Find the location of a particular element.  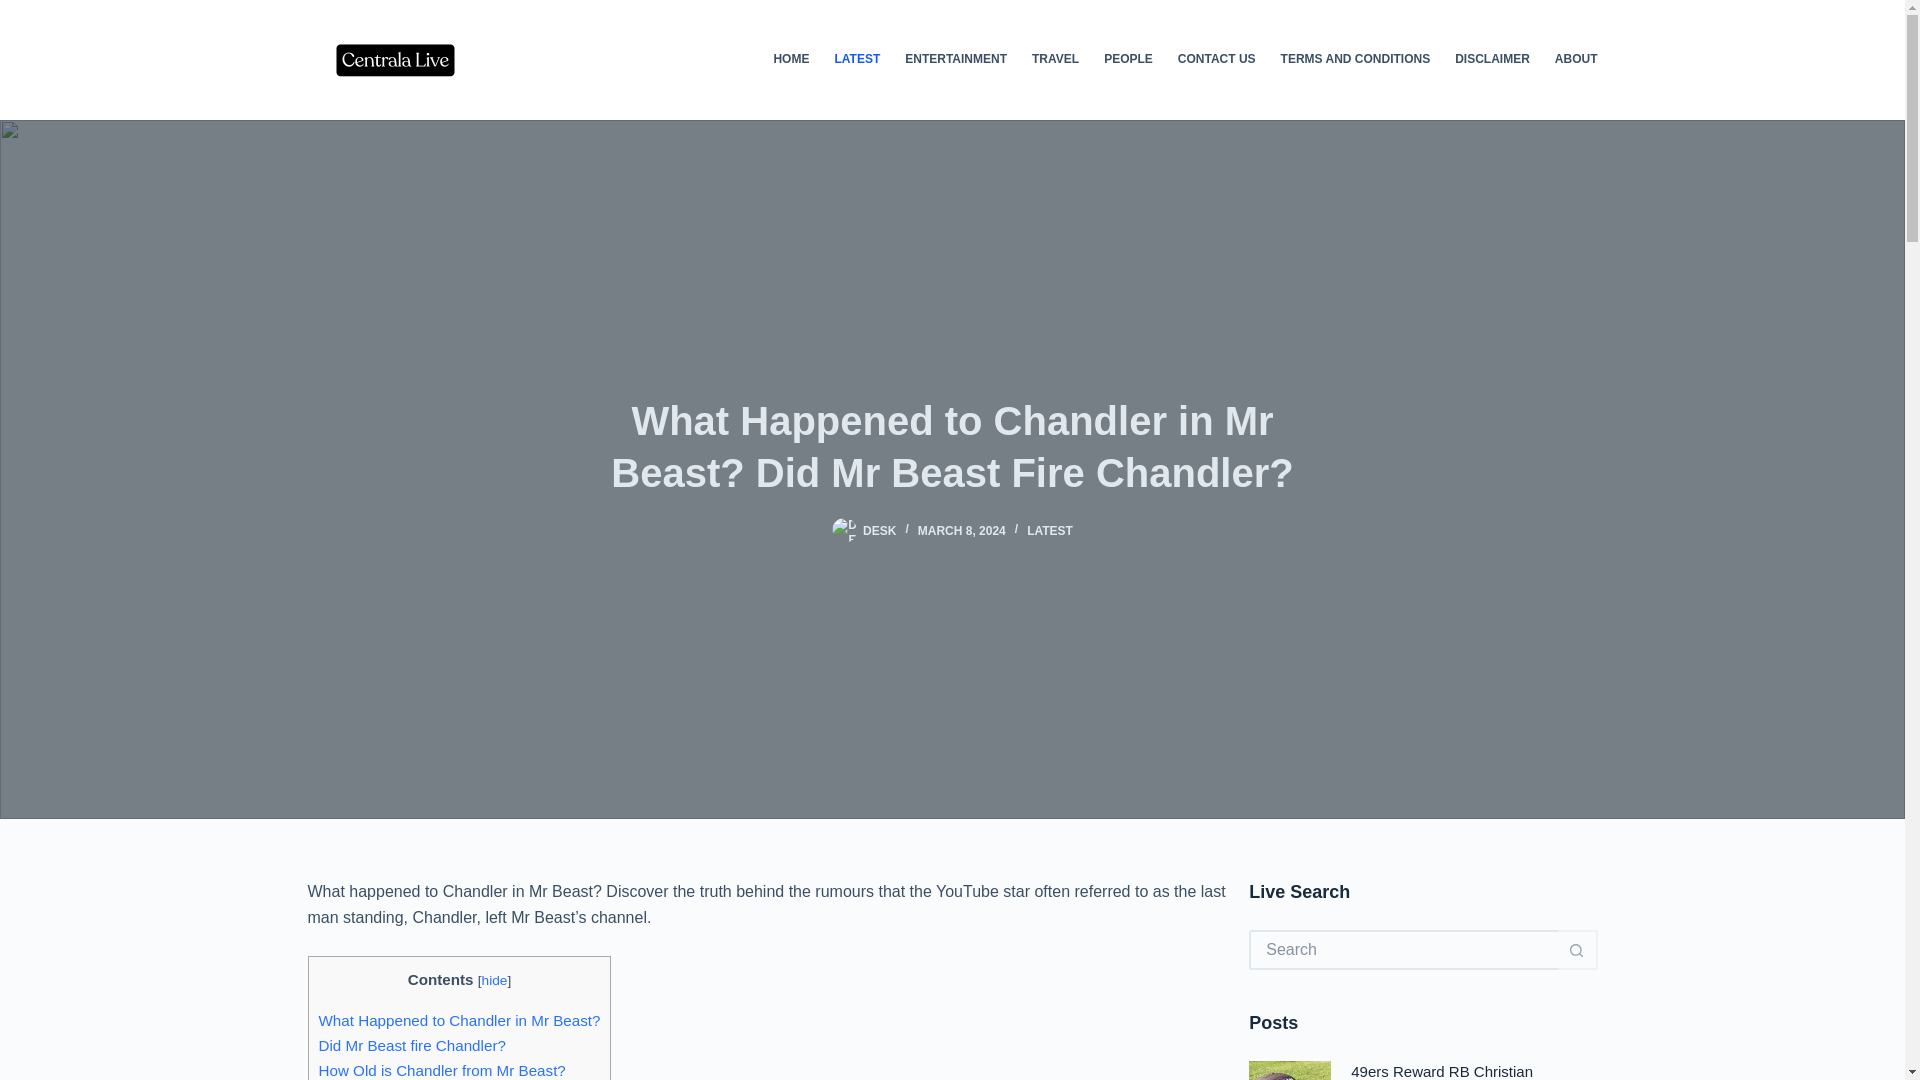

What Happened to Chandler in Mr Beast? is located at coordinates (458, 1020).